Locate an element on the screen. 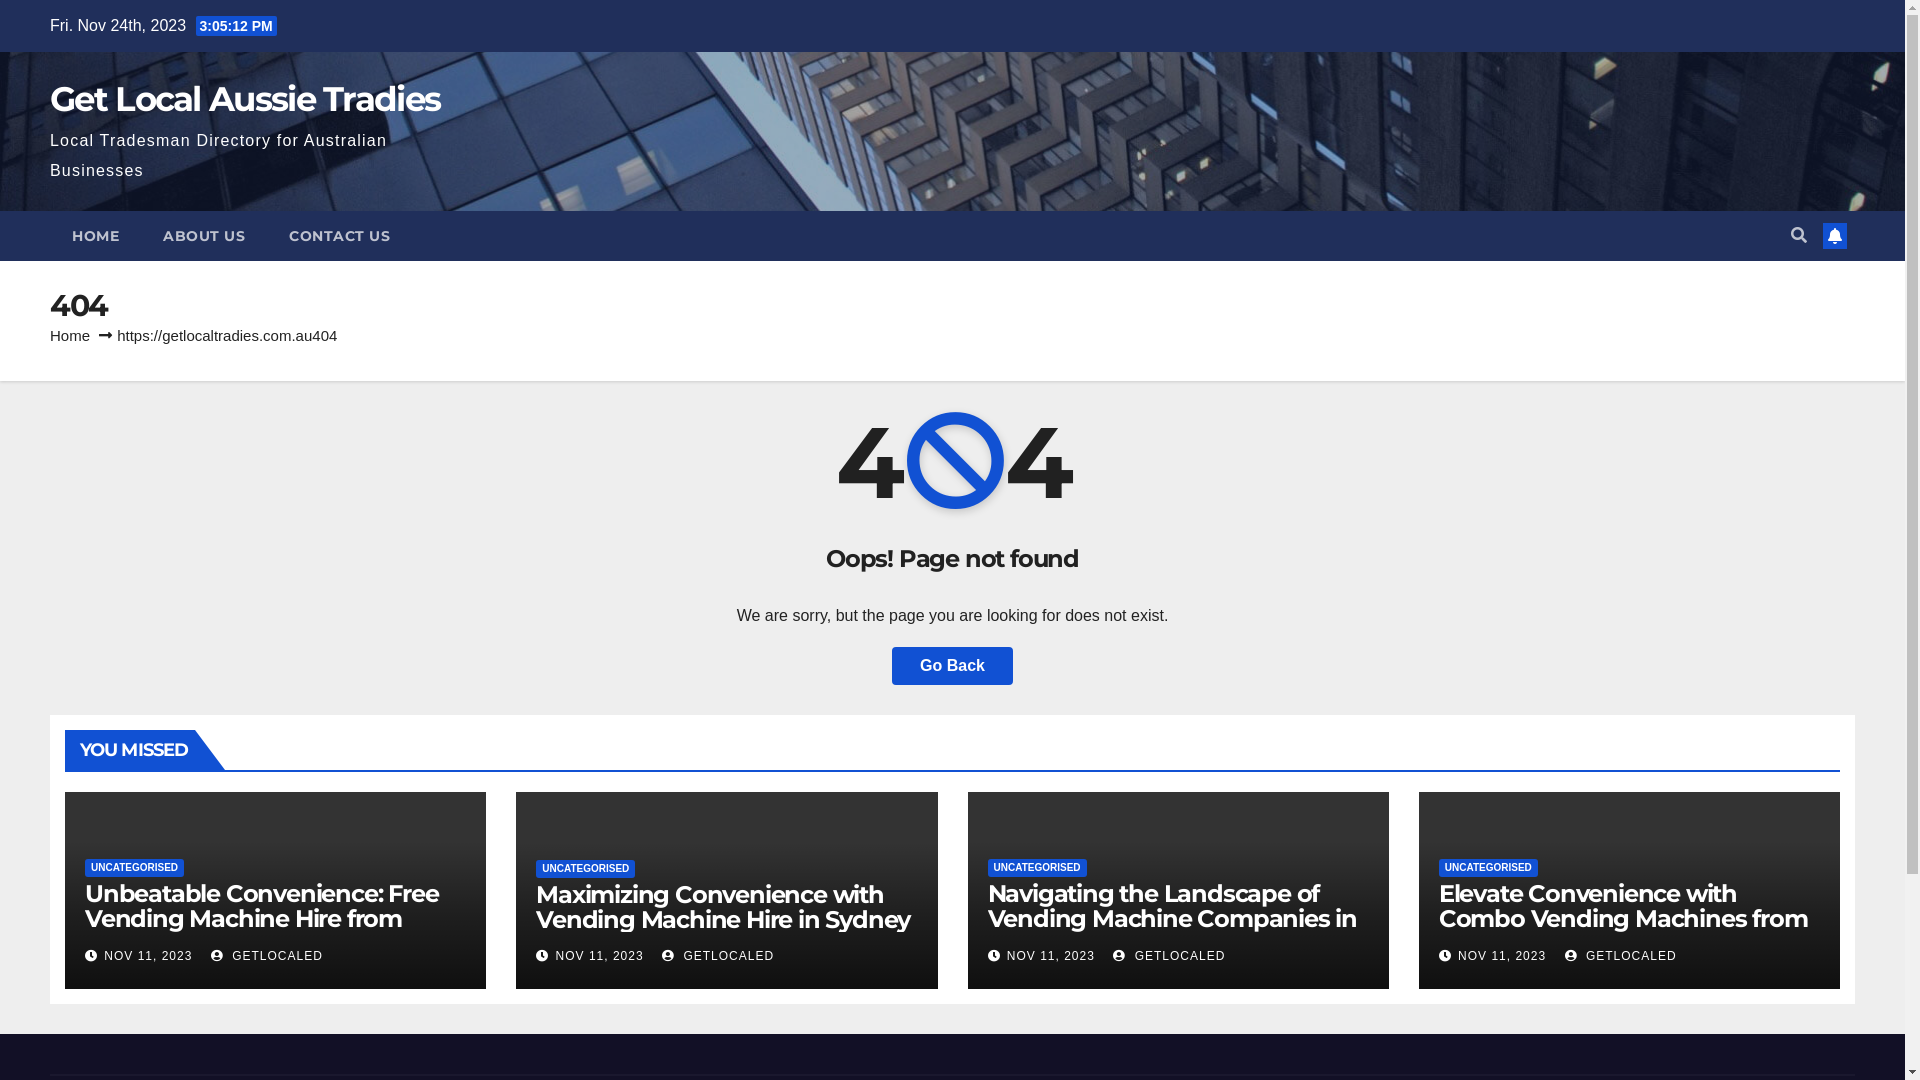  NOV 11, 2023 is located at coordinates (1051, 956).